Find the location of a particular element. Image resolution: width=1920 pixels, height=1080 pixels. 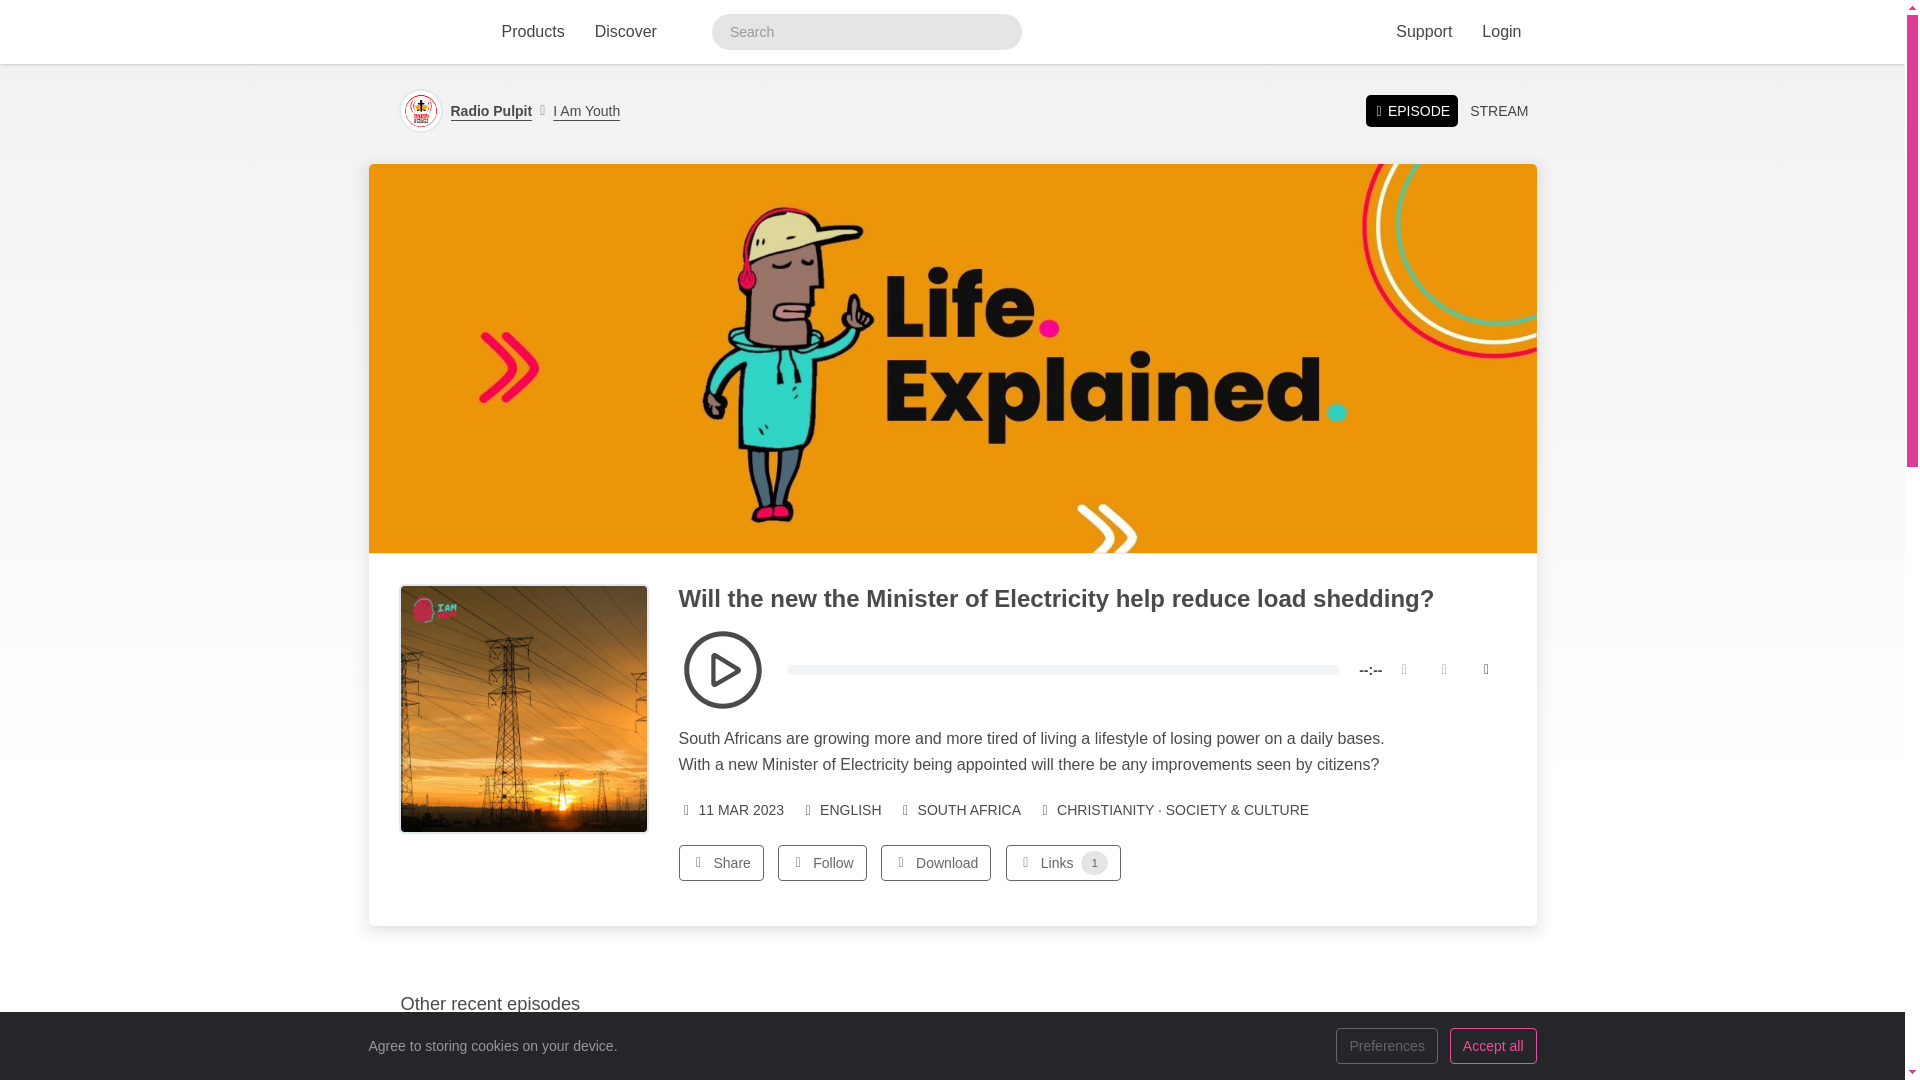

Country is located at coordinates (960, 810).